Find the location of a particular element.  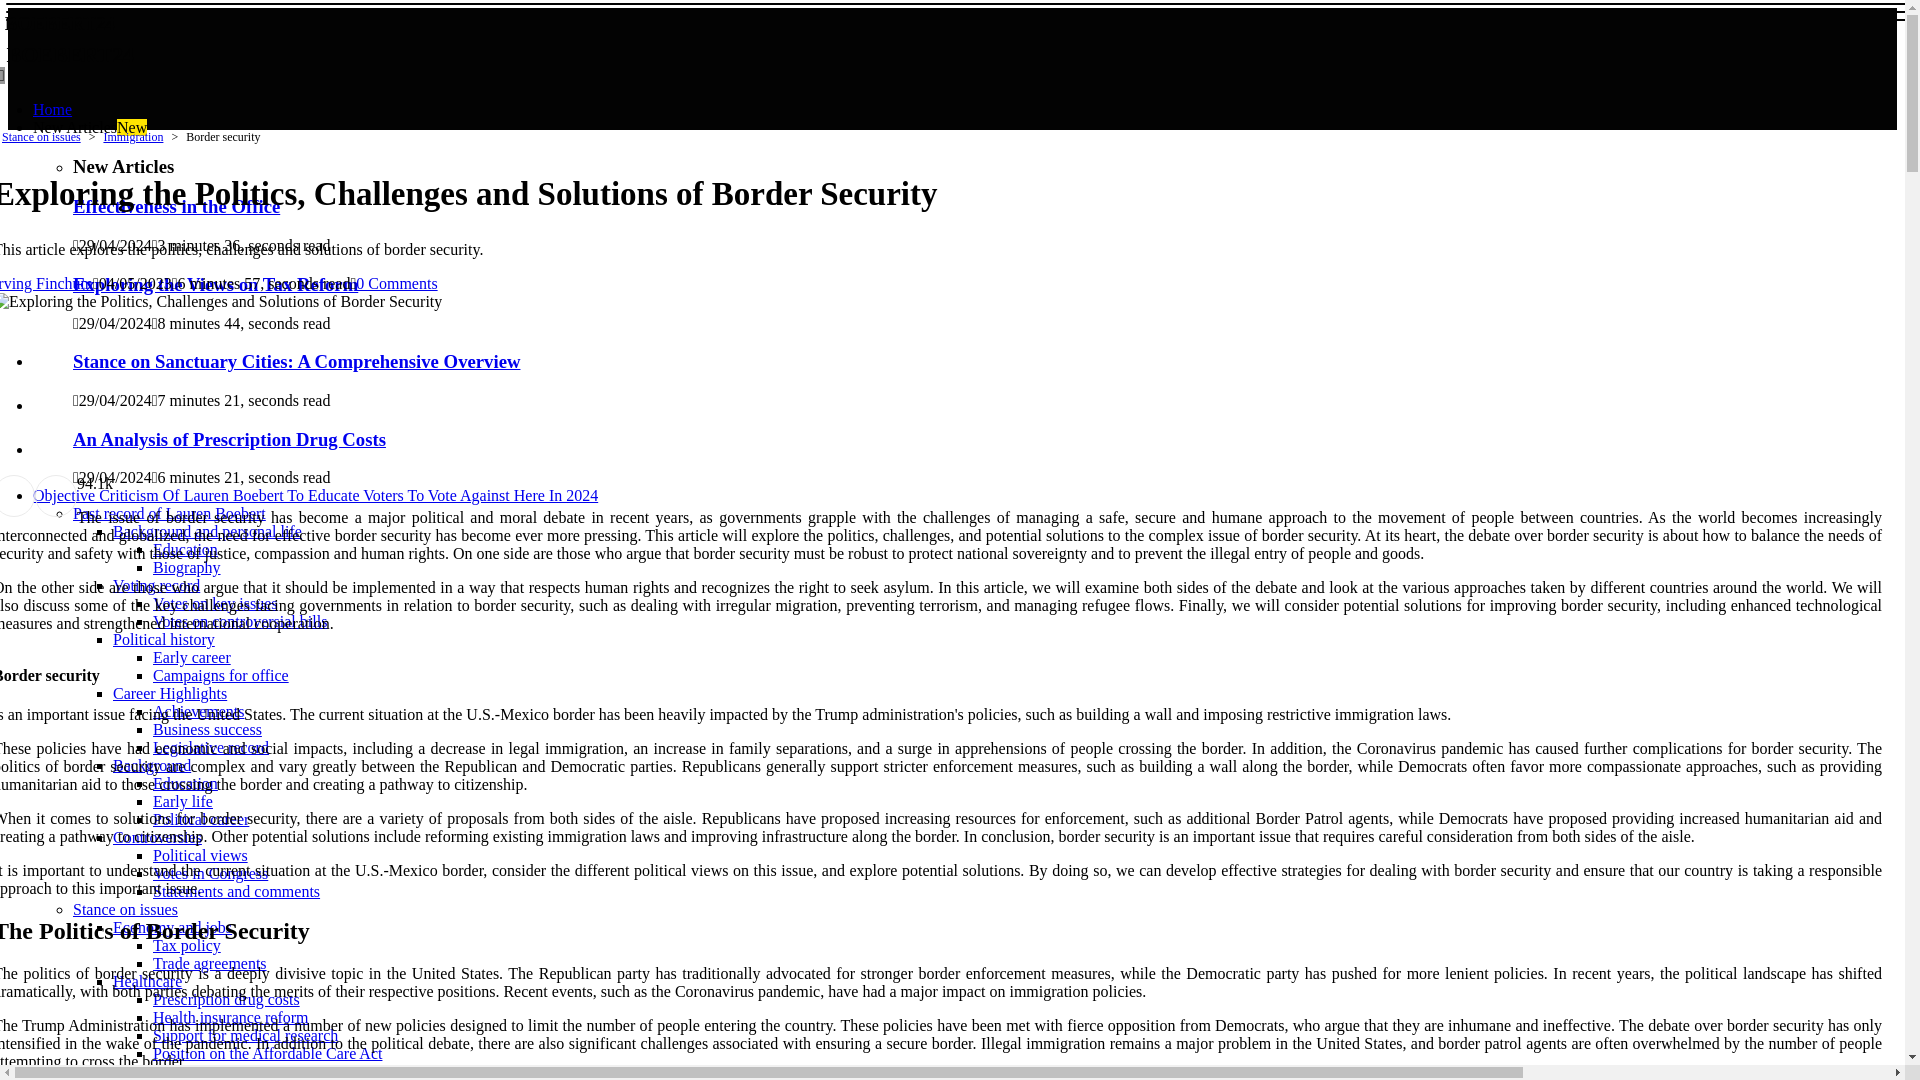

Trade agreements is located at coordinates (210, 963).